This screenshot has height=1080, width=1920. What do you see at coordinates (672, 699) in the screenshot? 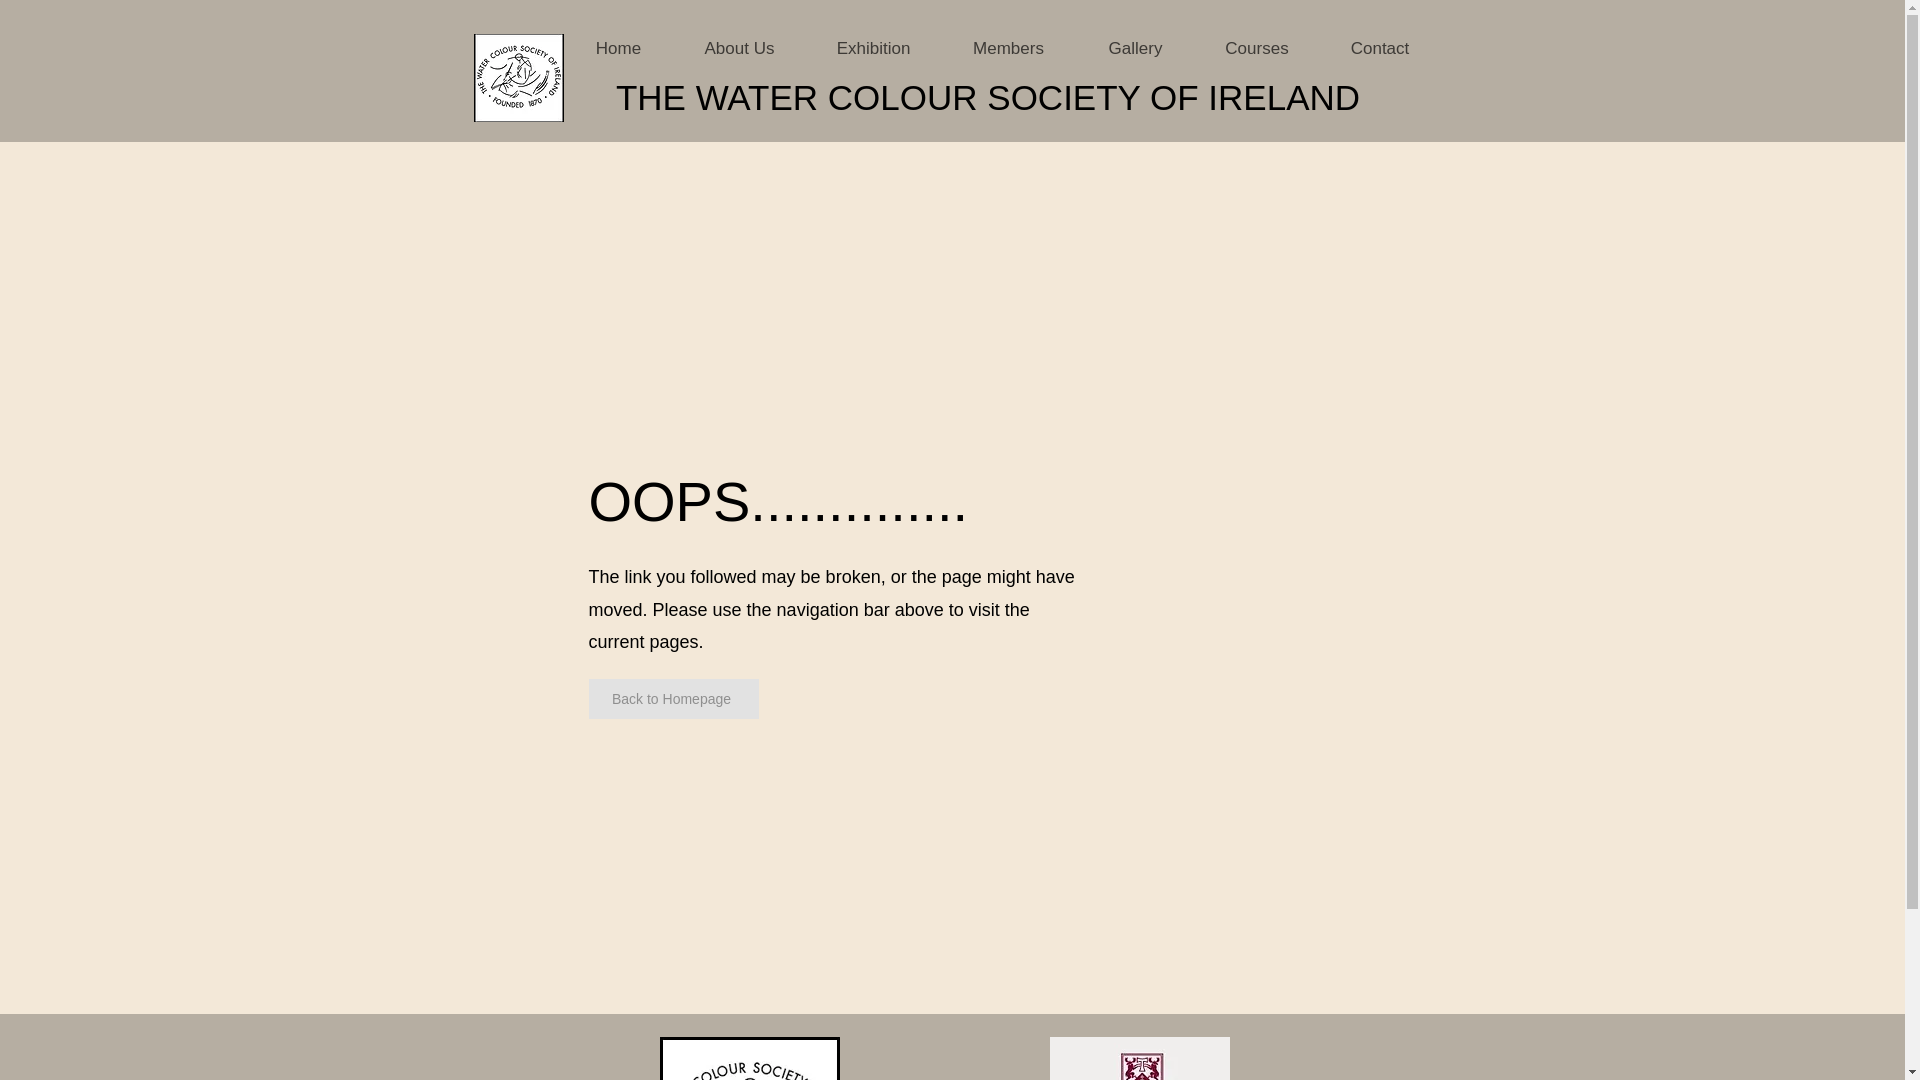
I see `Back to Homepage` at bounding box center [672, 699].